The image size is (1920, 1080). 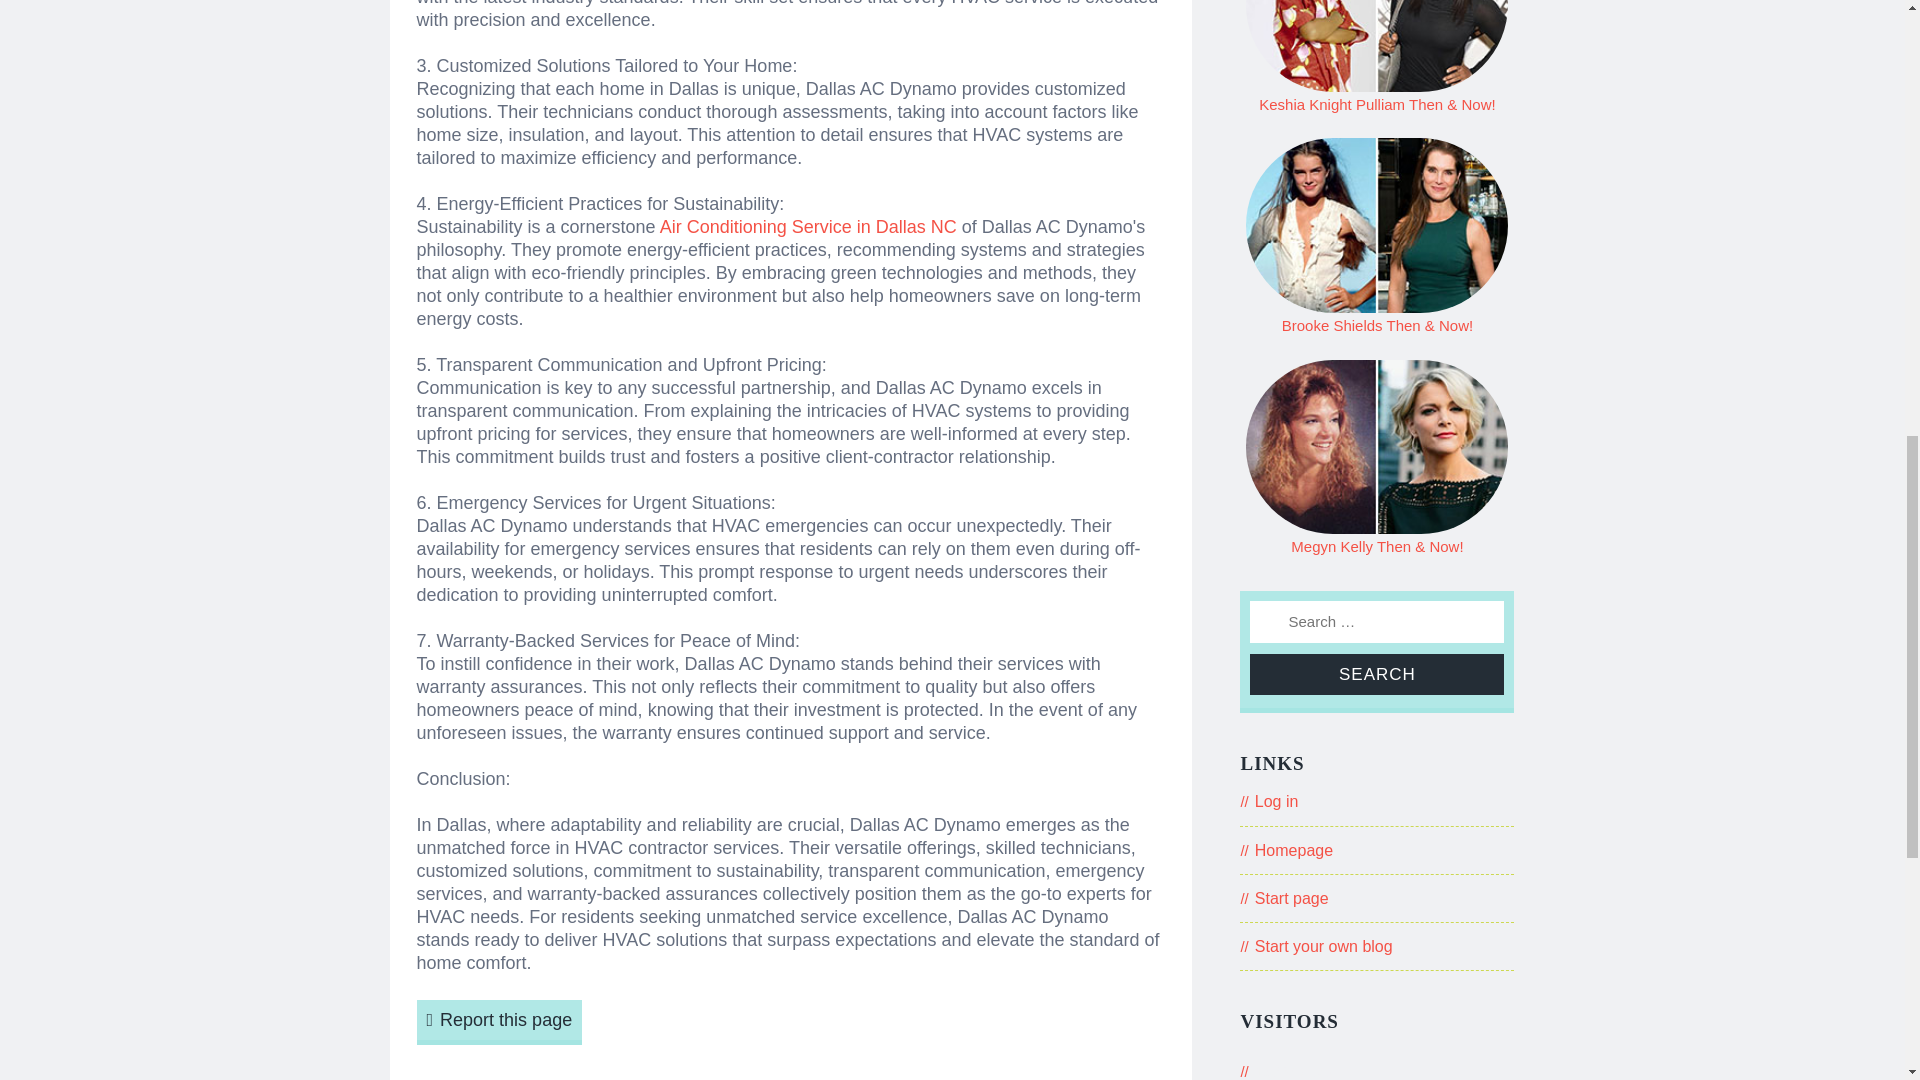 What do you see at coordinates (1324, 946) in the screenshot?
I see `Start your own blog` at bounding box center [1324, 946].